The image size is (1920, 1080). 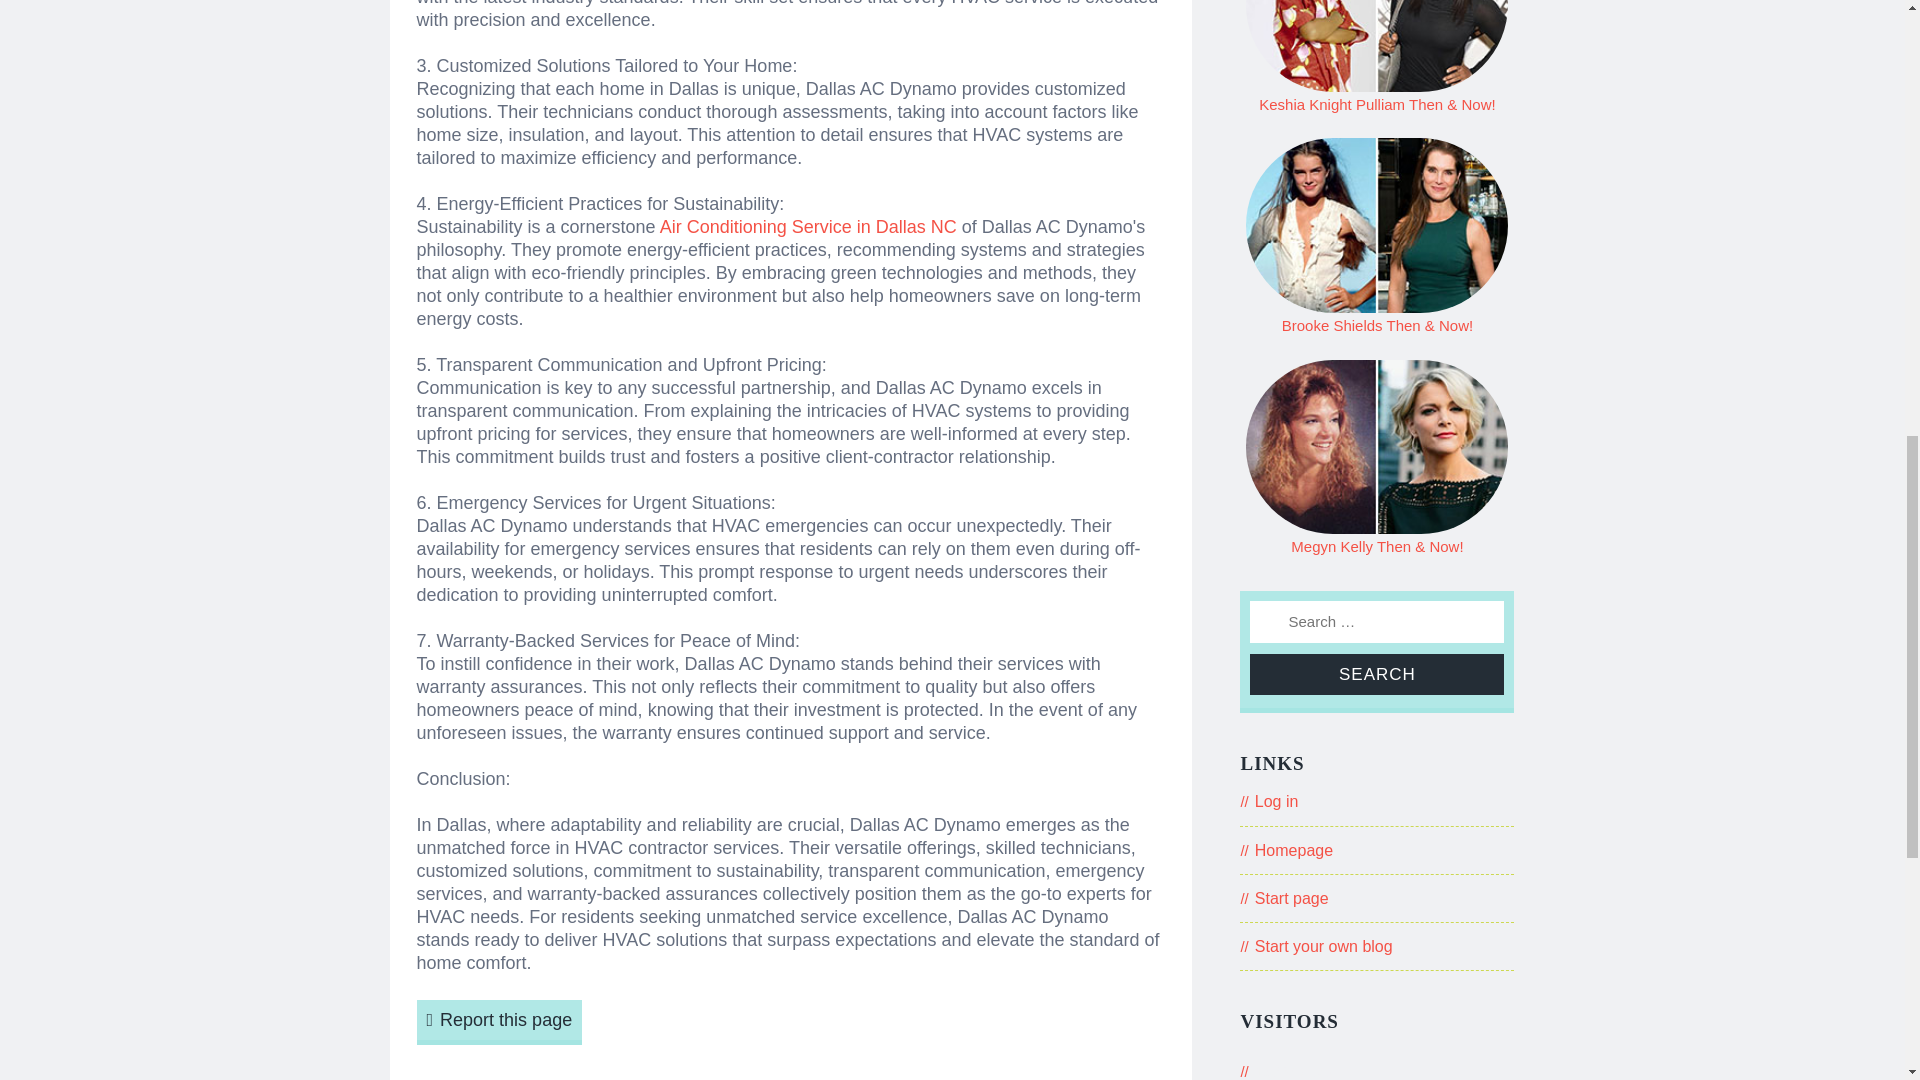 What do you see at coordinates (1324, 946) in the screenshot?
I see `Start your own blog` at bounding box center [1324, 946].